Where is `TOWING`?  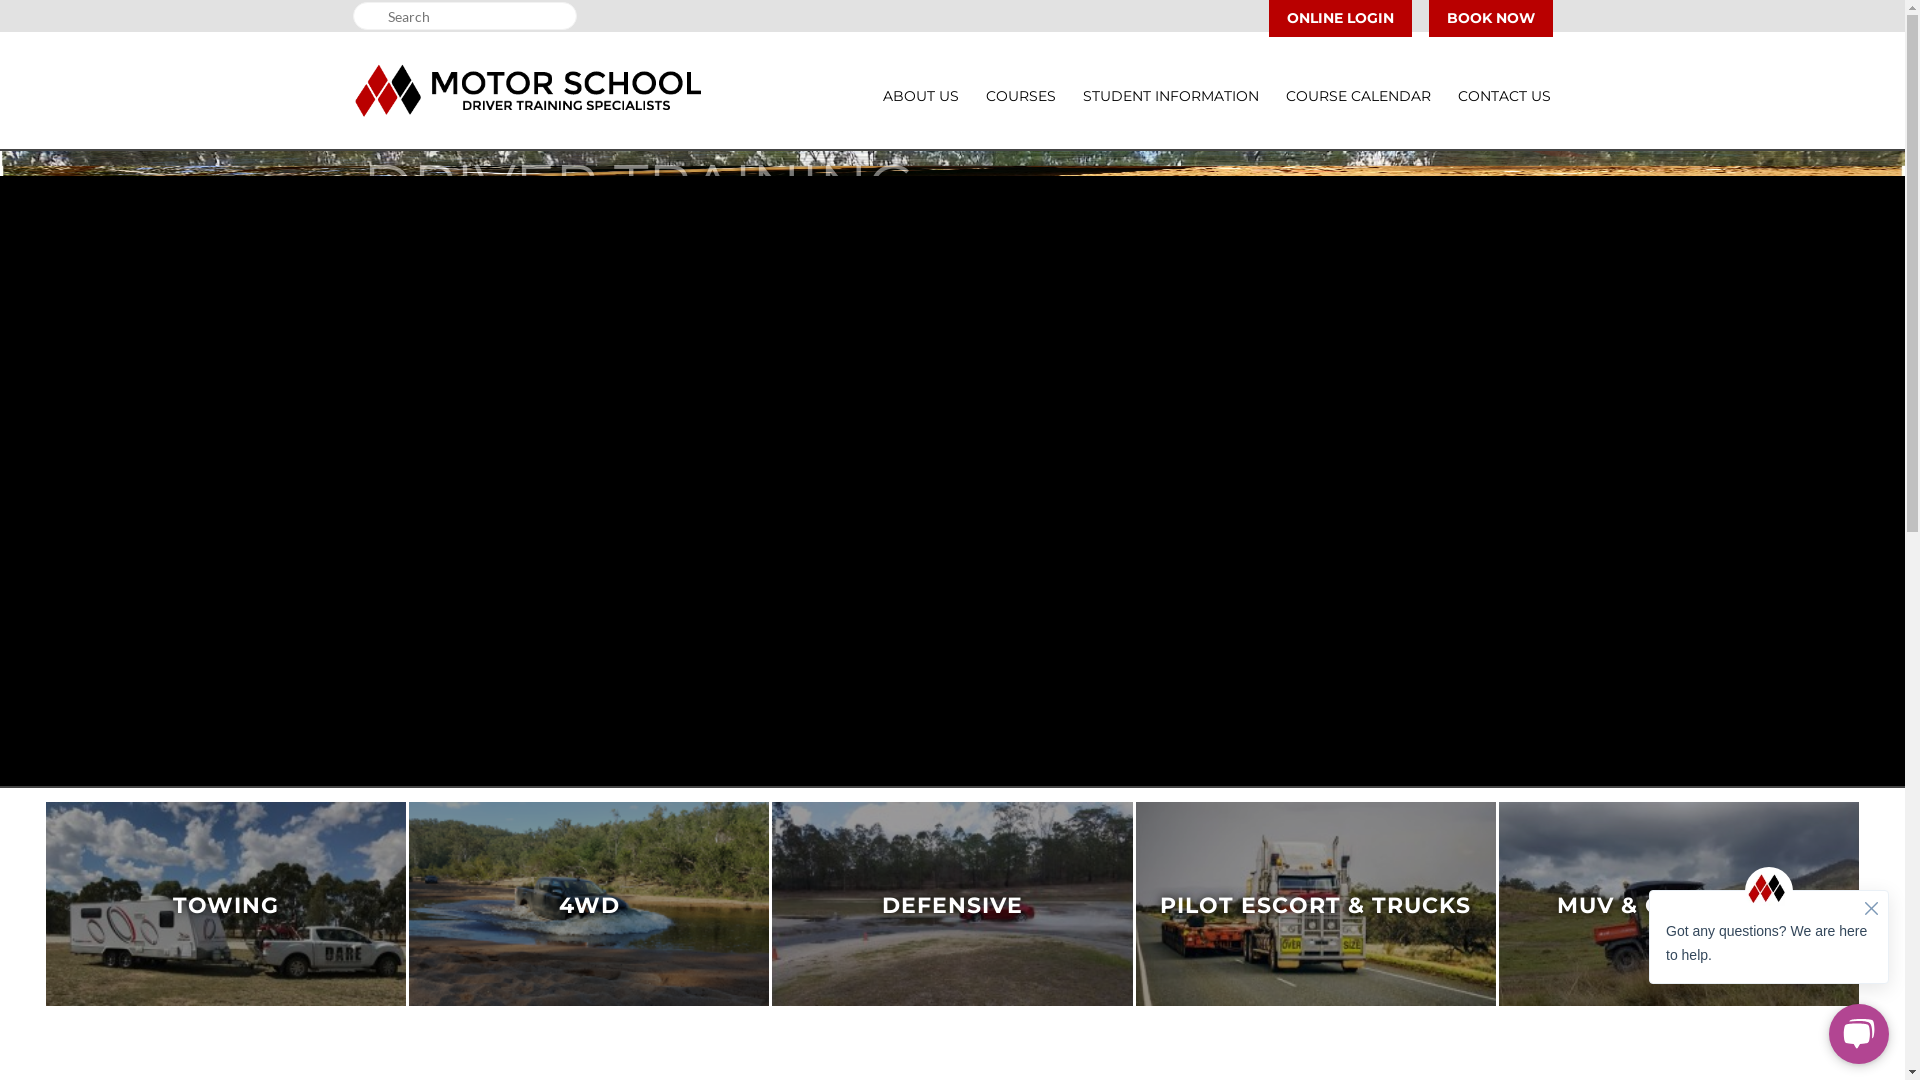 TOWING is located at coordinates (226, 906).